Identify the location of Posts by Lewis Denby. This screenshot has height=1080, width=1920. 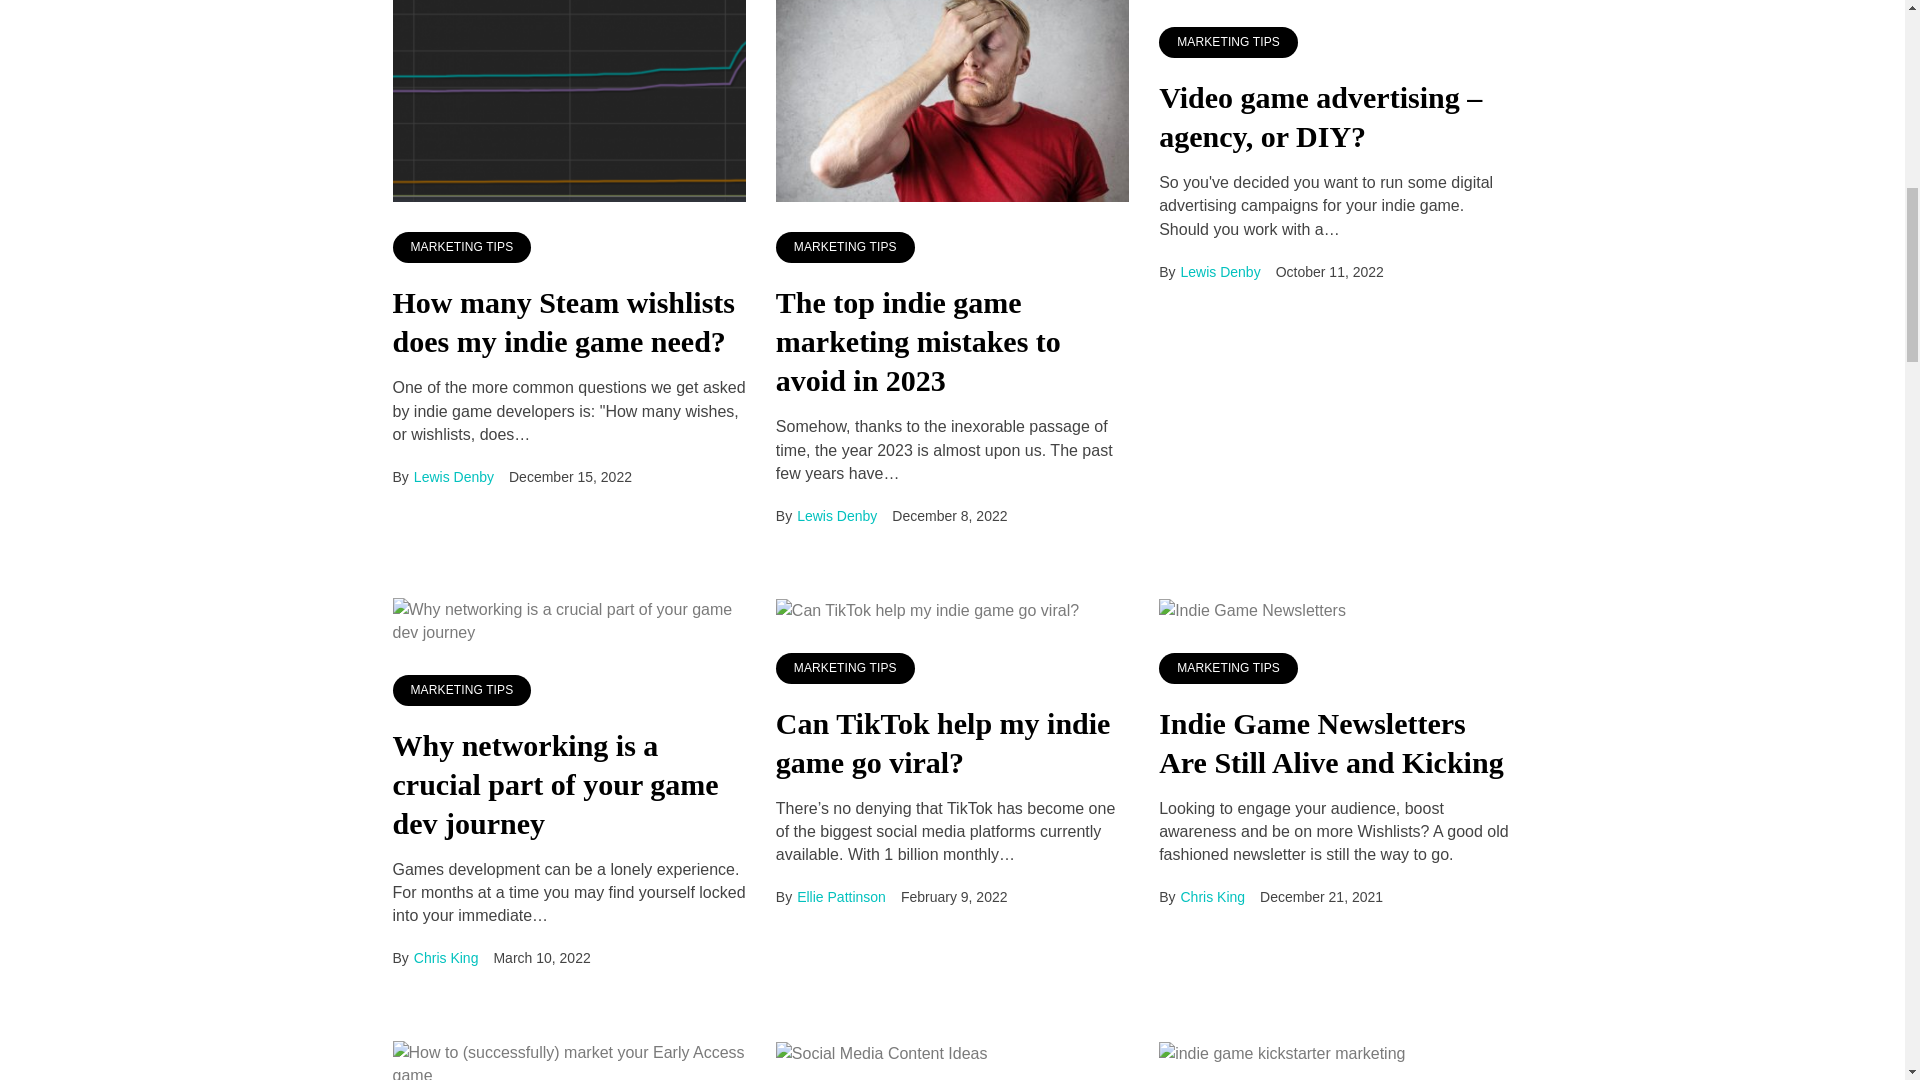
(836, 515).